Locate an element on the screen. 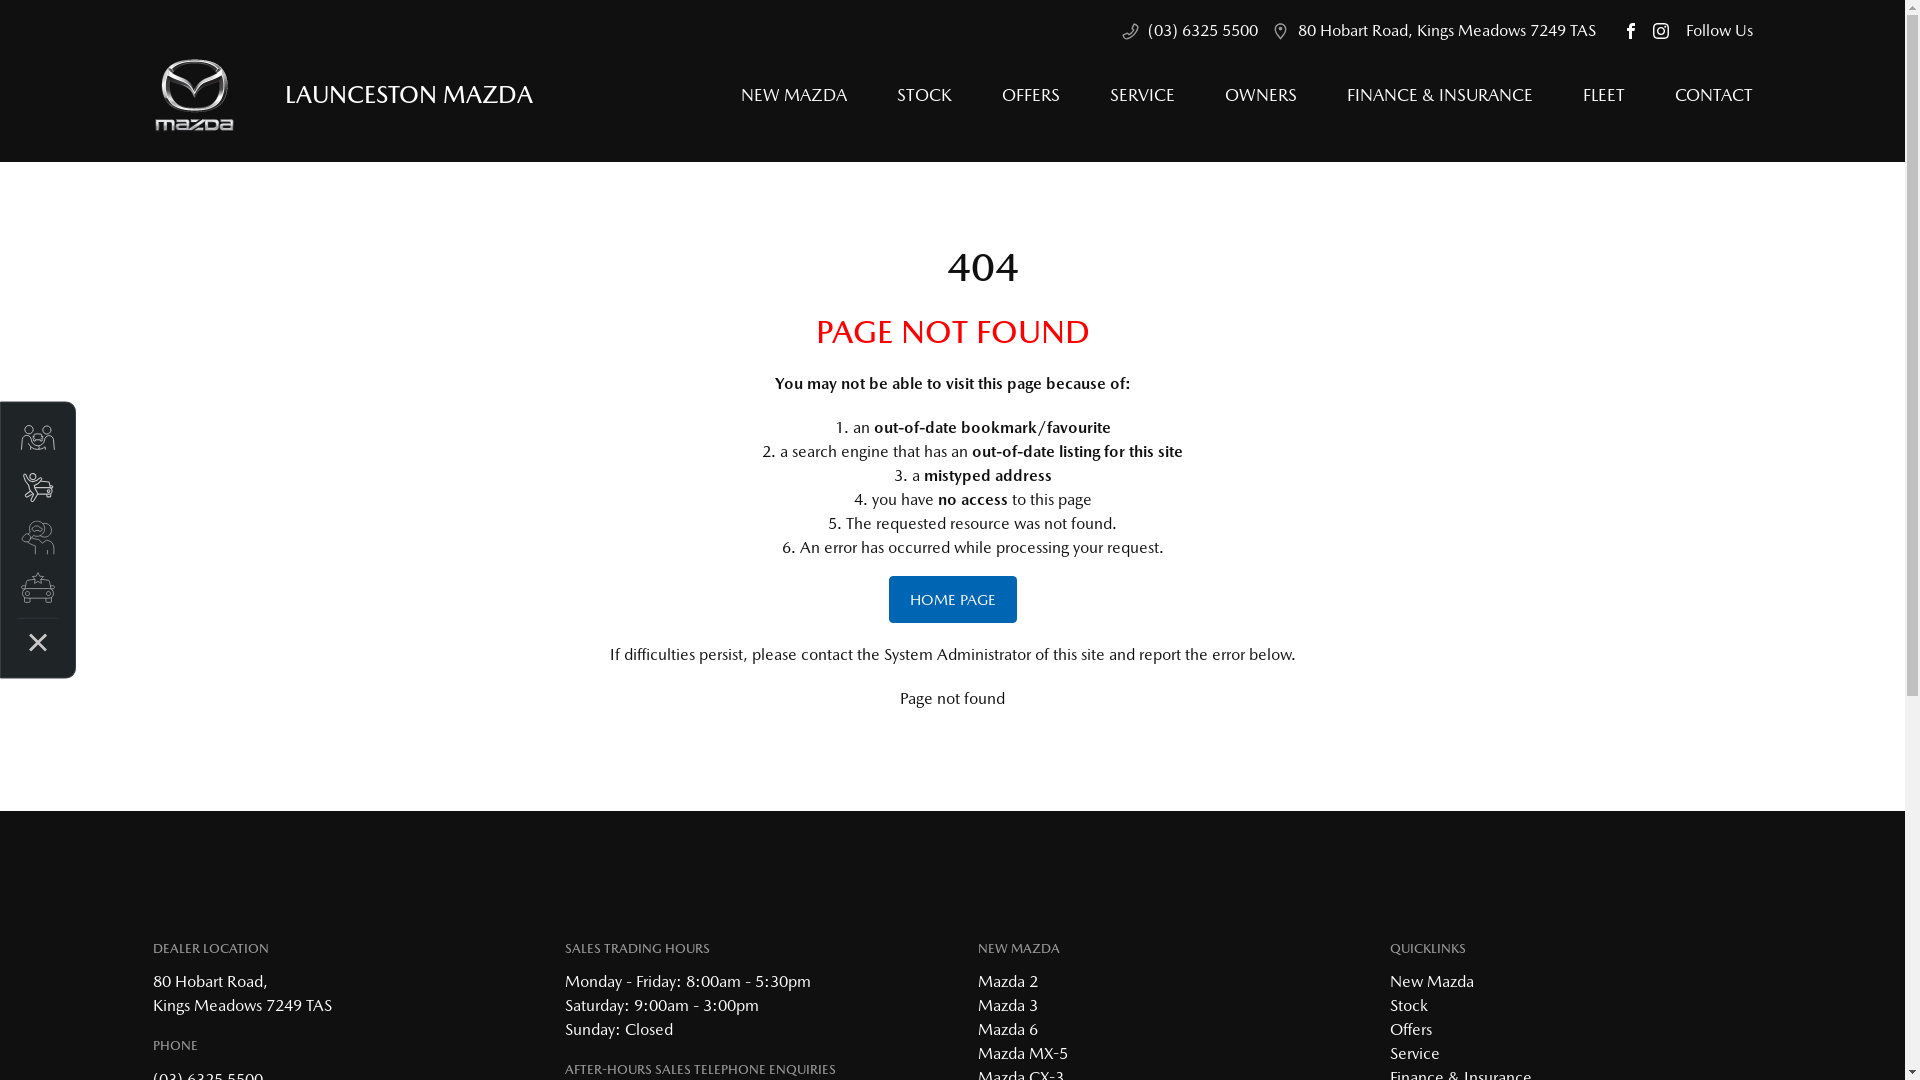  NEW MAZDA is located at coordinates (794, 95).